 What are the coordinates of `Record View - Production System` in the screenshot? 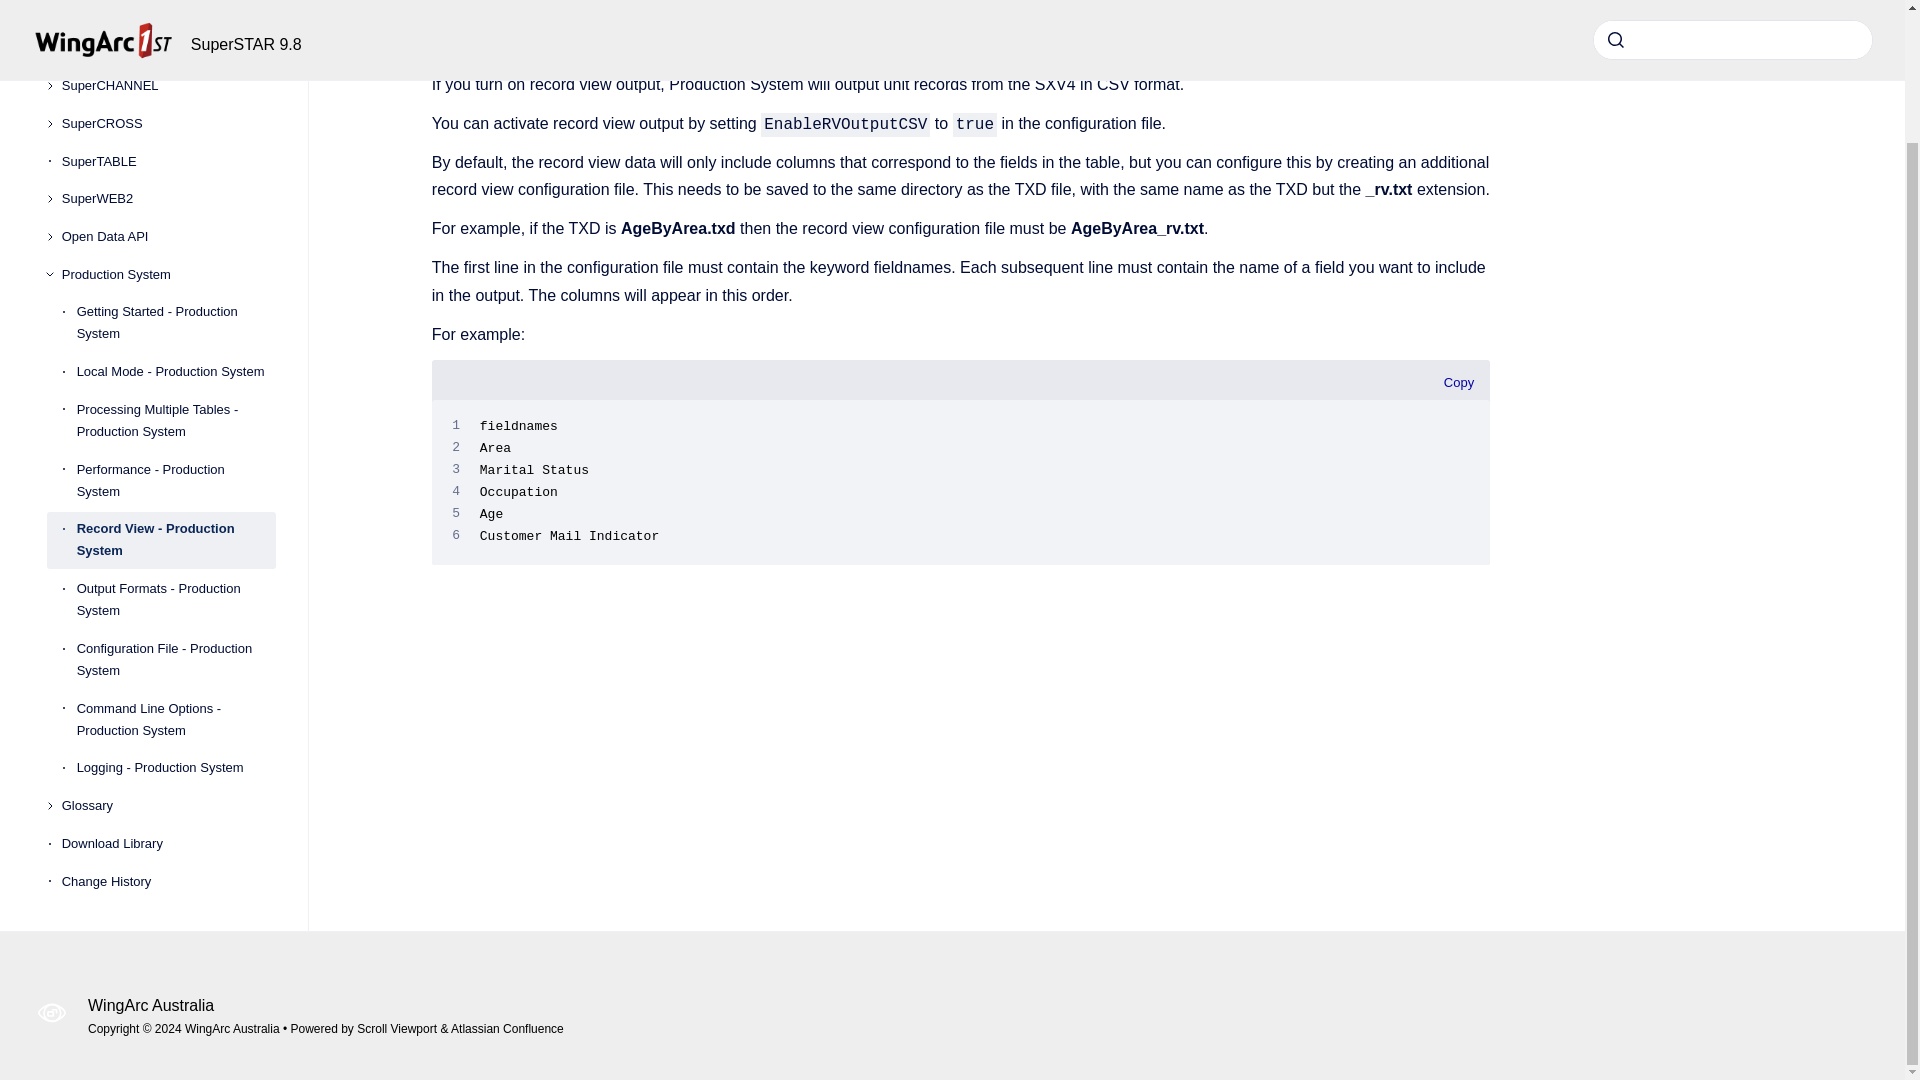 It's located at (176, 510).